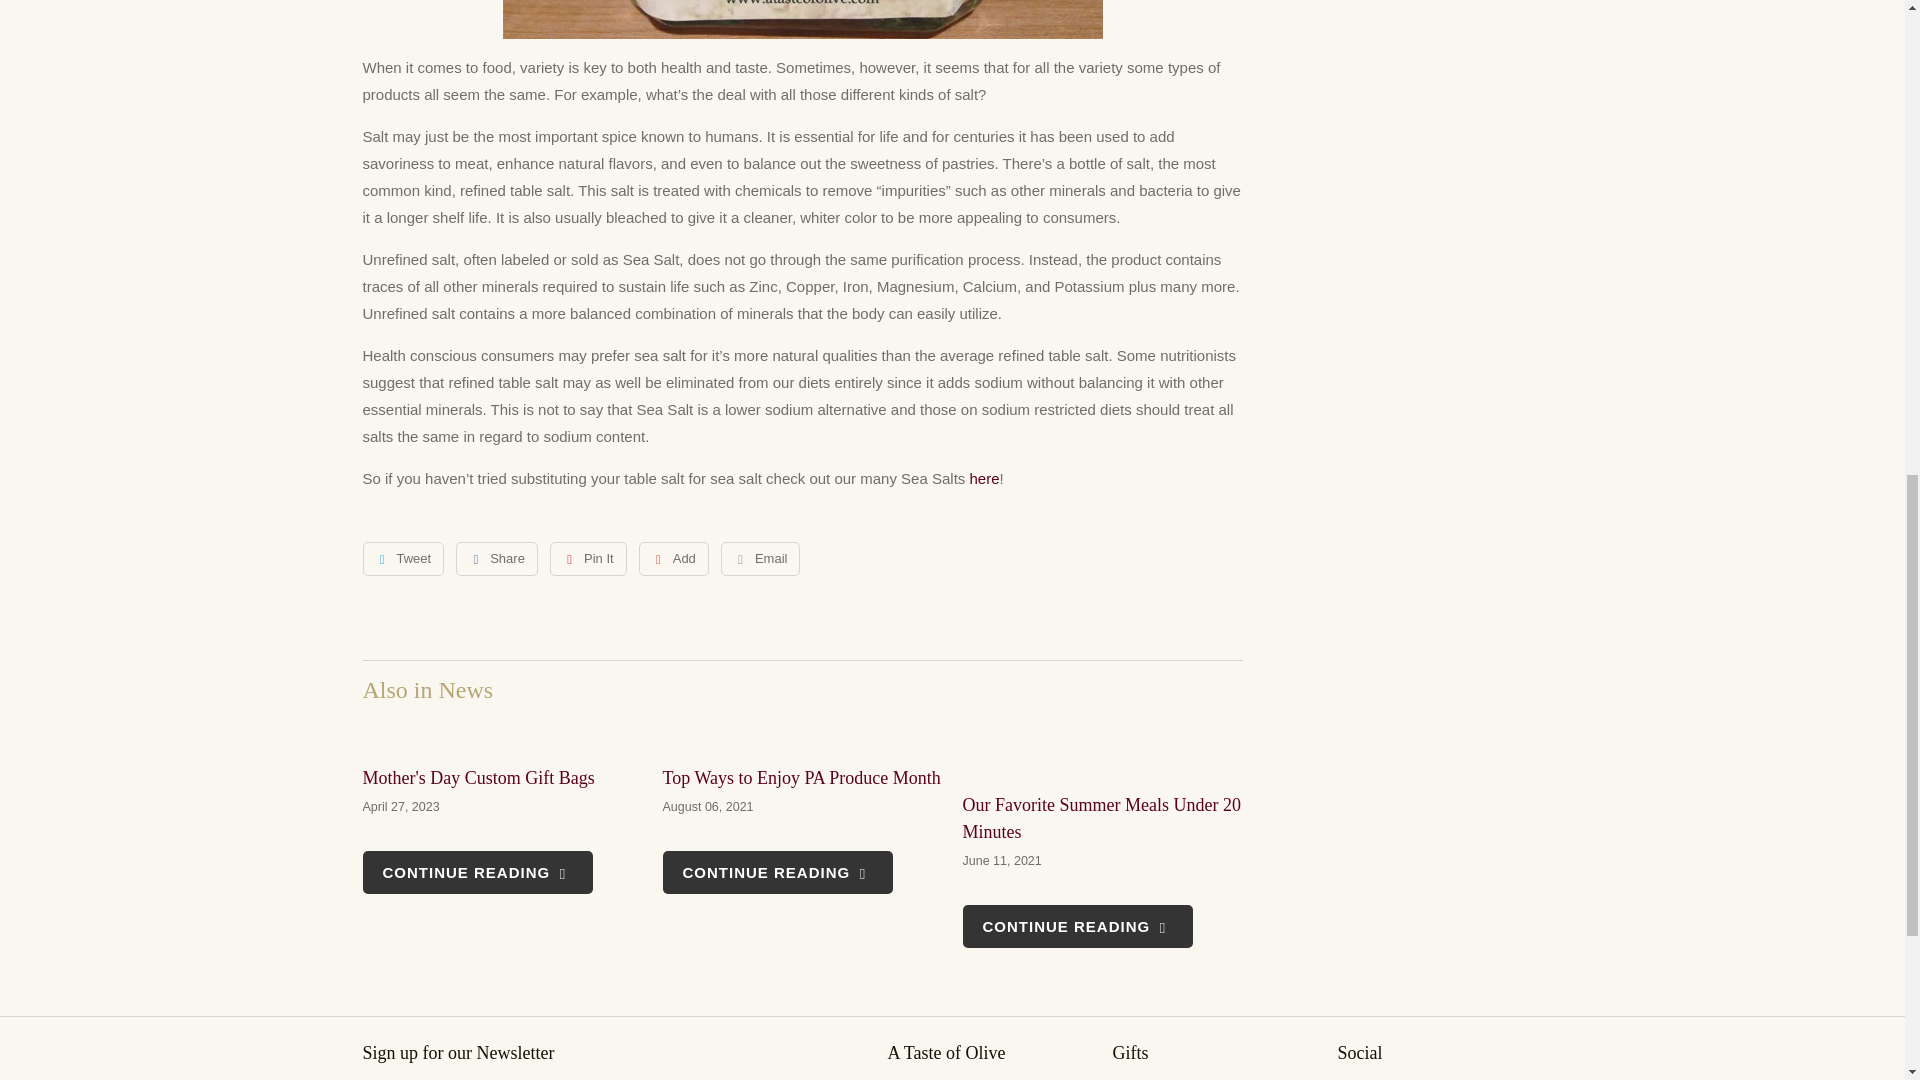  What do you see at coordinates (478, 871) in the screenshot?
I see `Mother's Day Custom Gift Bags` at bounding box center [478, 871].